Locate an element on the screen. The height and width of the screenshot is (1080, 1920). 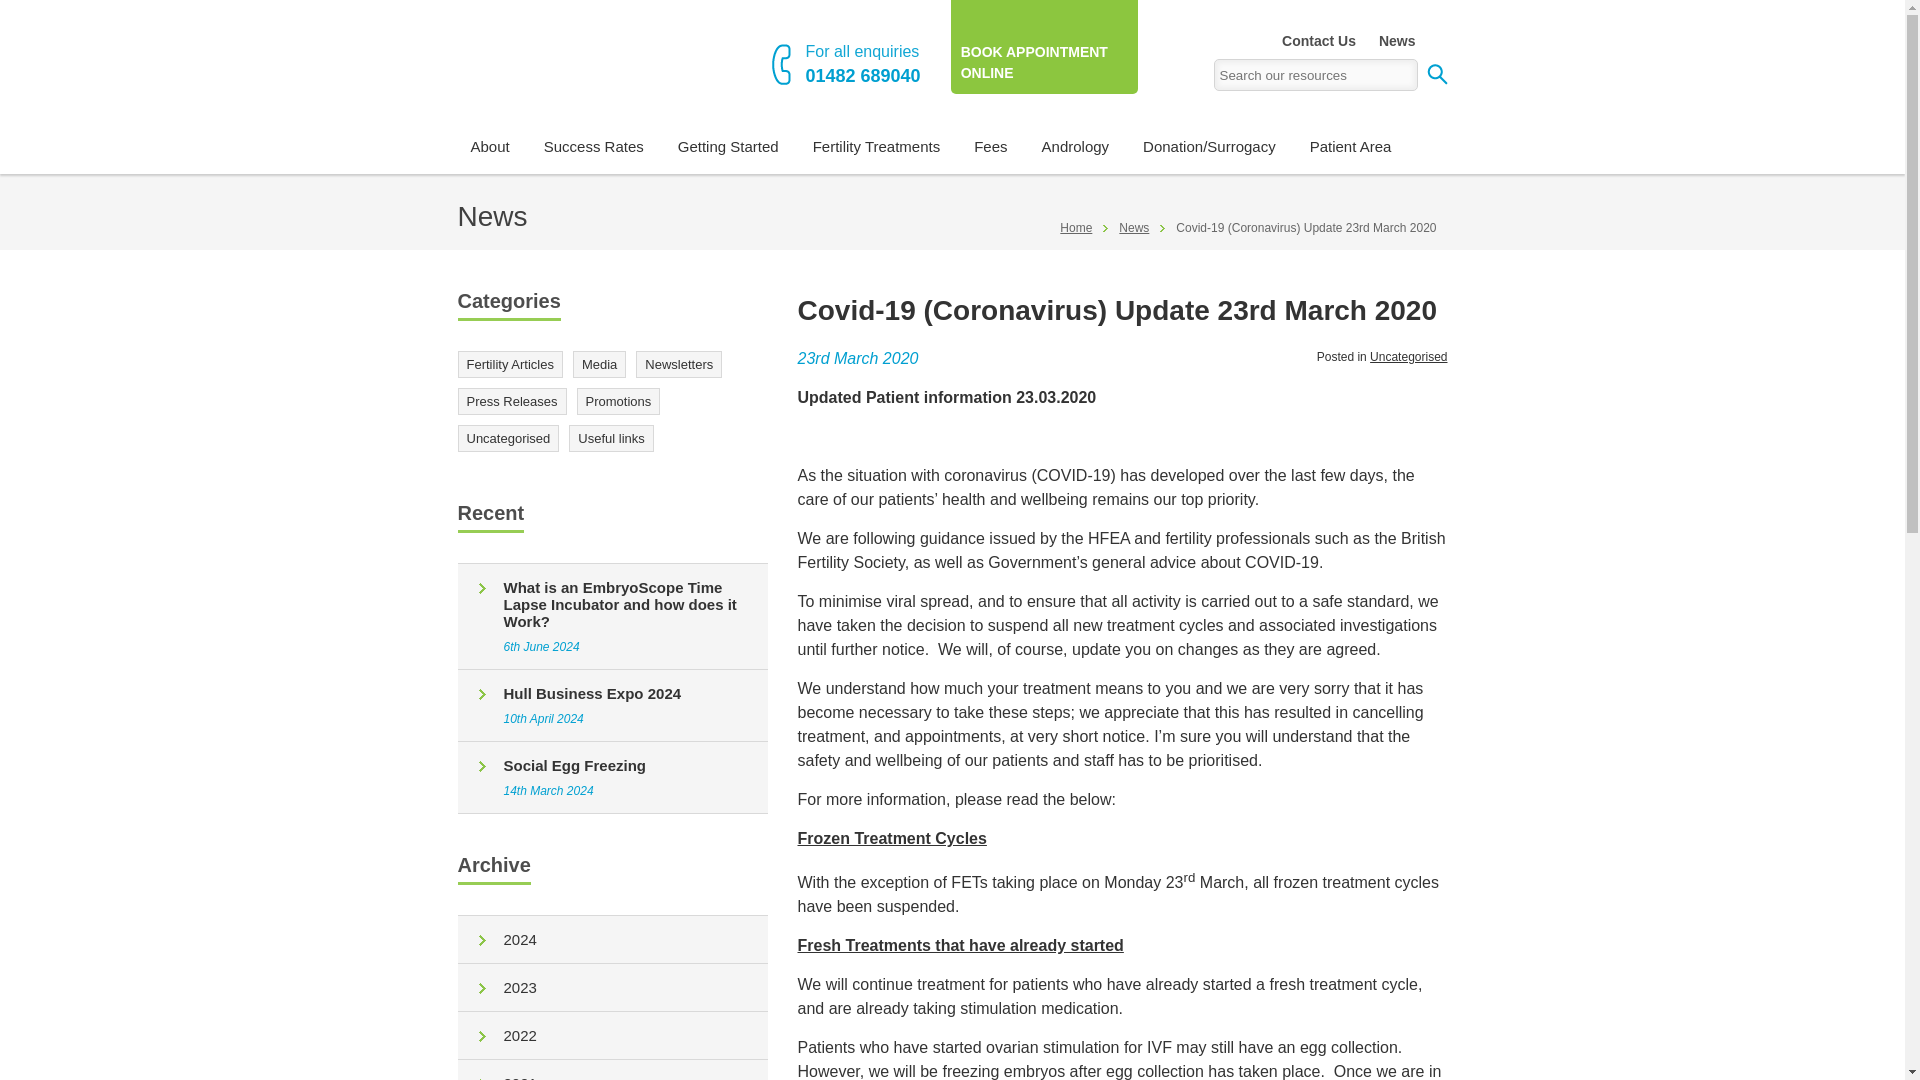
01482 689040 is located at coordinates (864, 76).